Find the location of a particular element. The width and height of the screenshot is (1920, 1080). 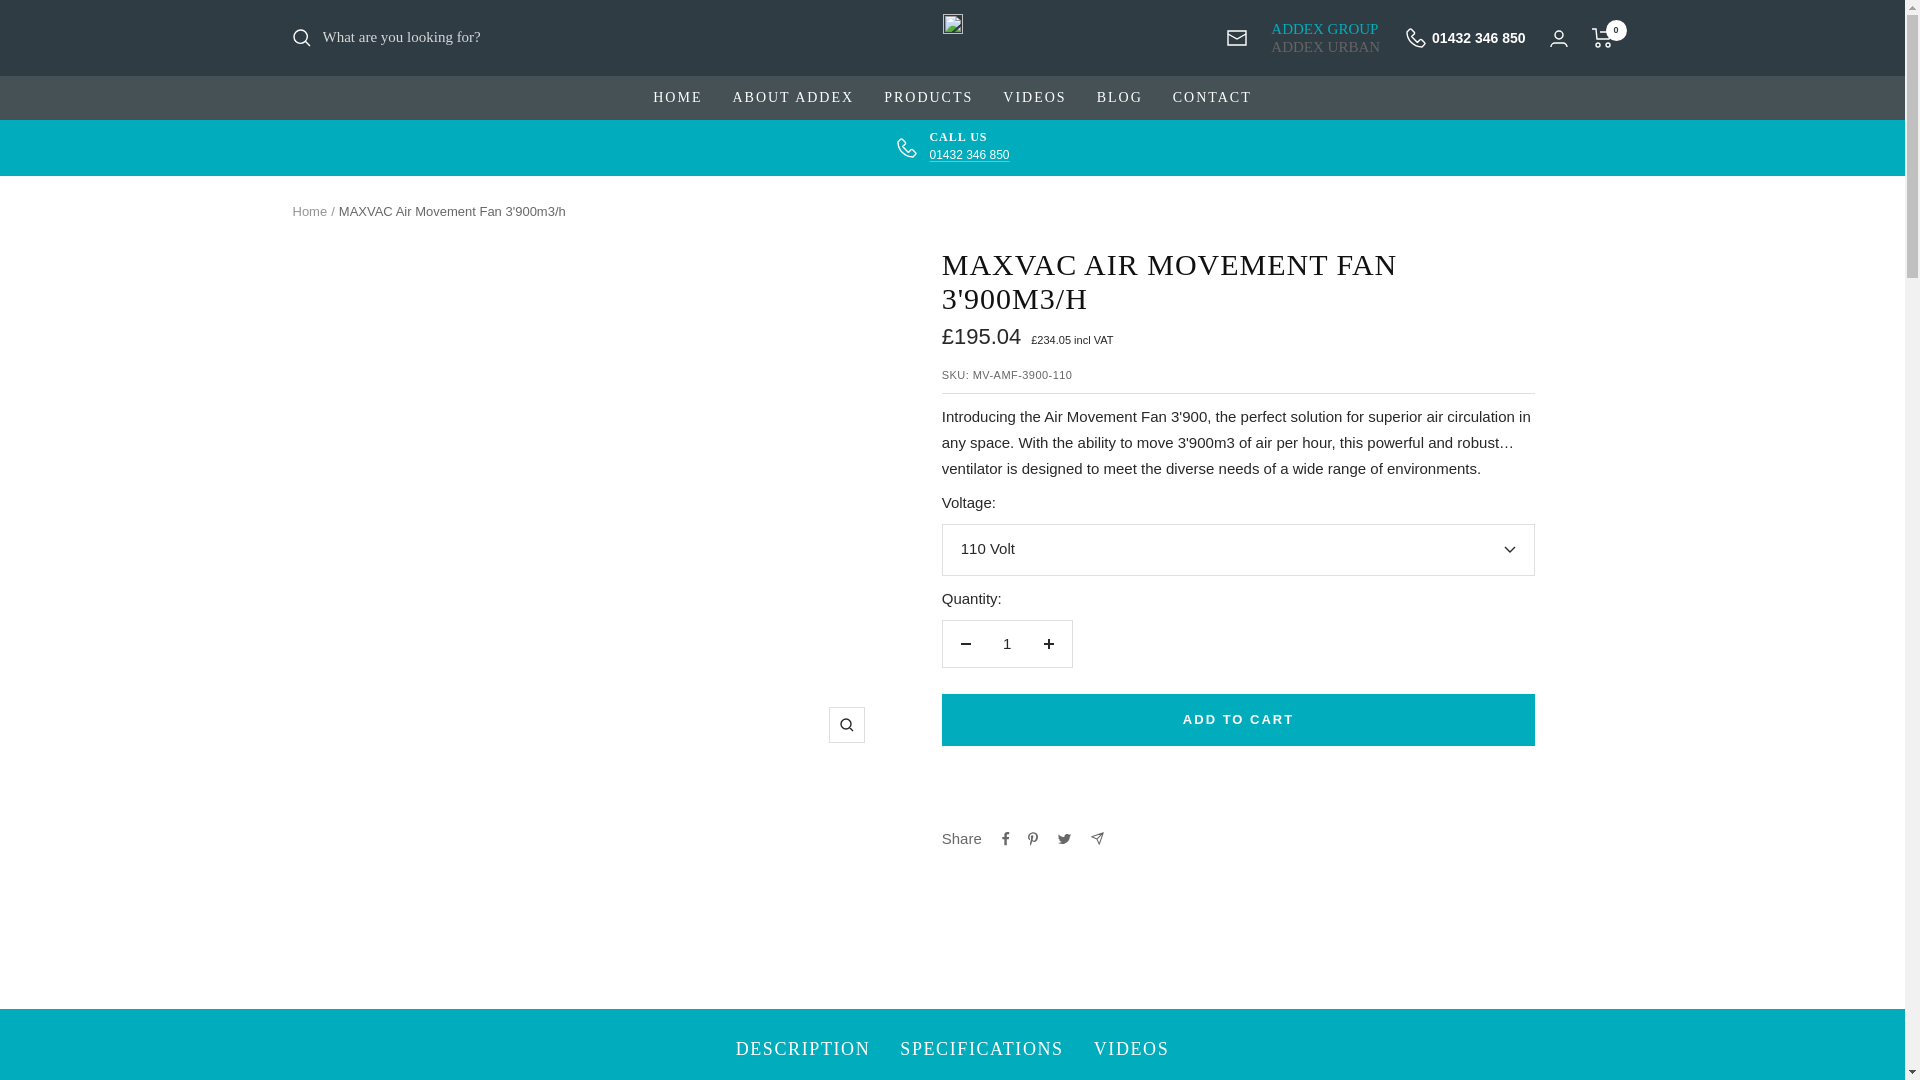

01432 346 850 is located at coordinates (969, 154).